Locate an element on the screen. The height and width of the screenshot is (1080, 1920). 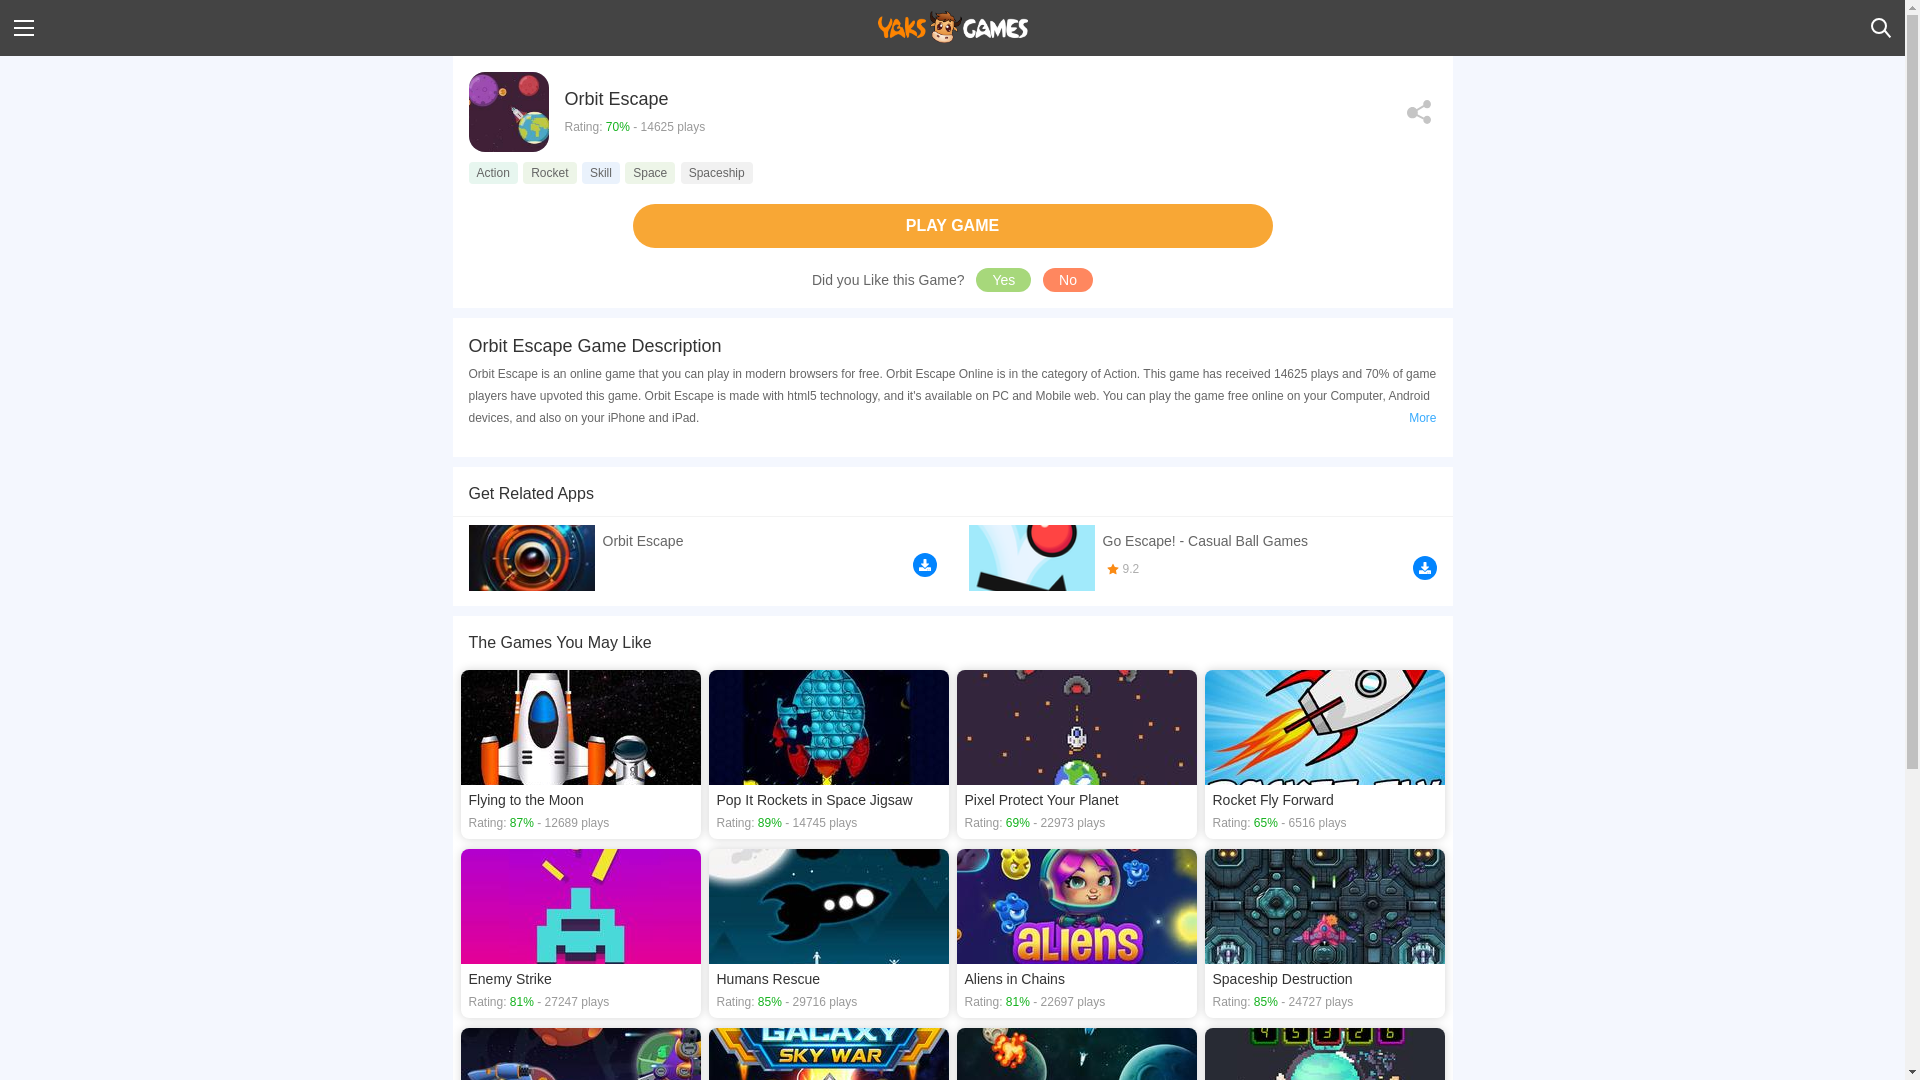
Galactic Attack is located at coordinates (580, 1054).